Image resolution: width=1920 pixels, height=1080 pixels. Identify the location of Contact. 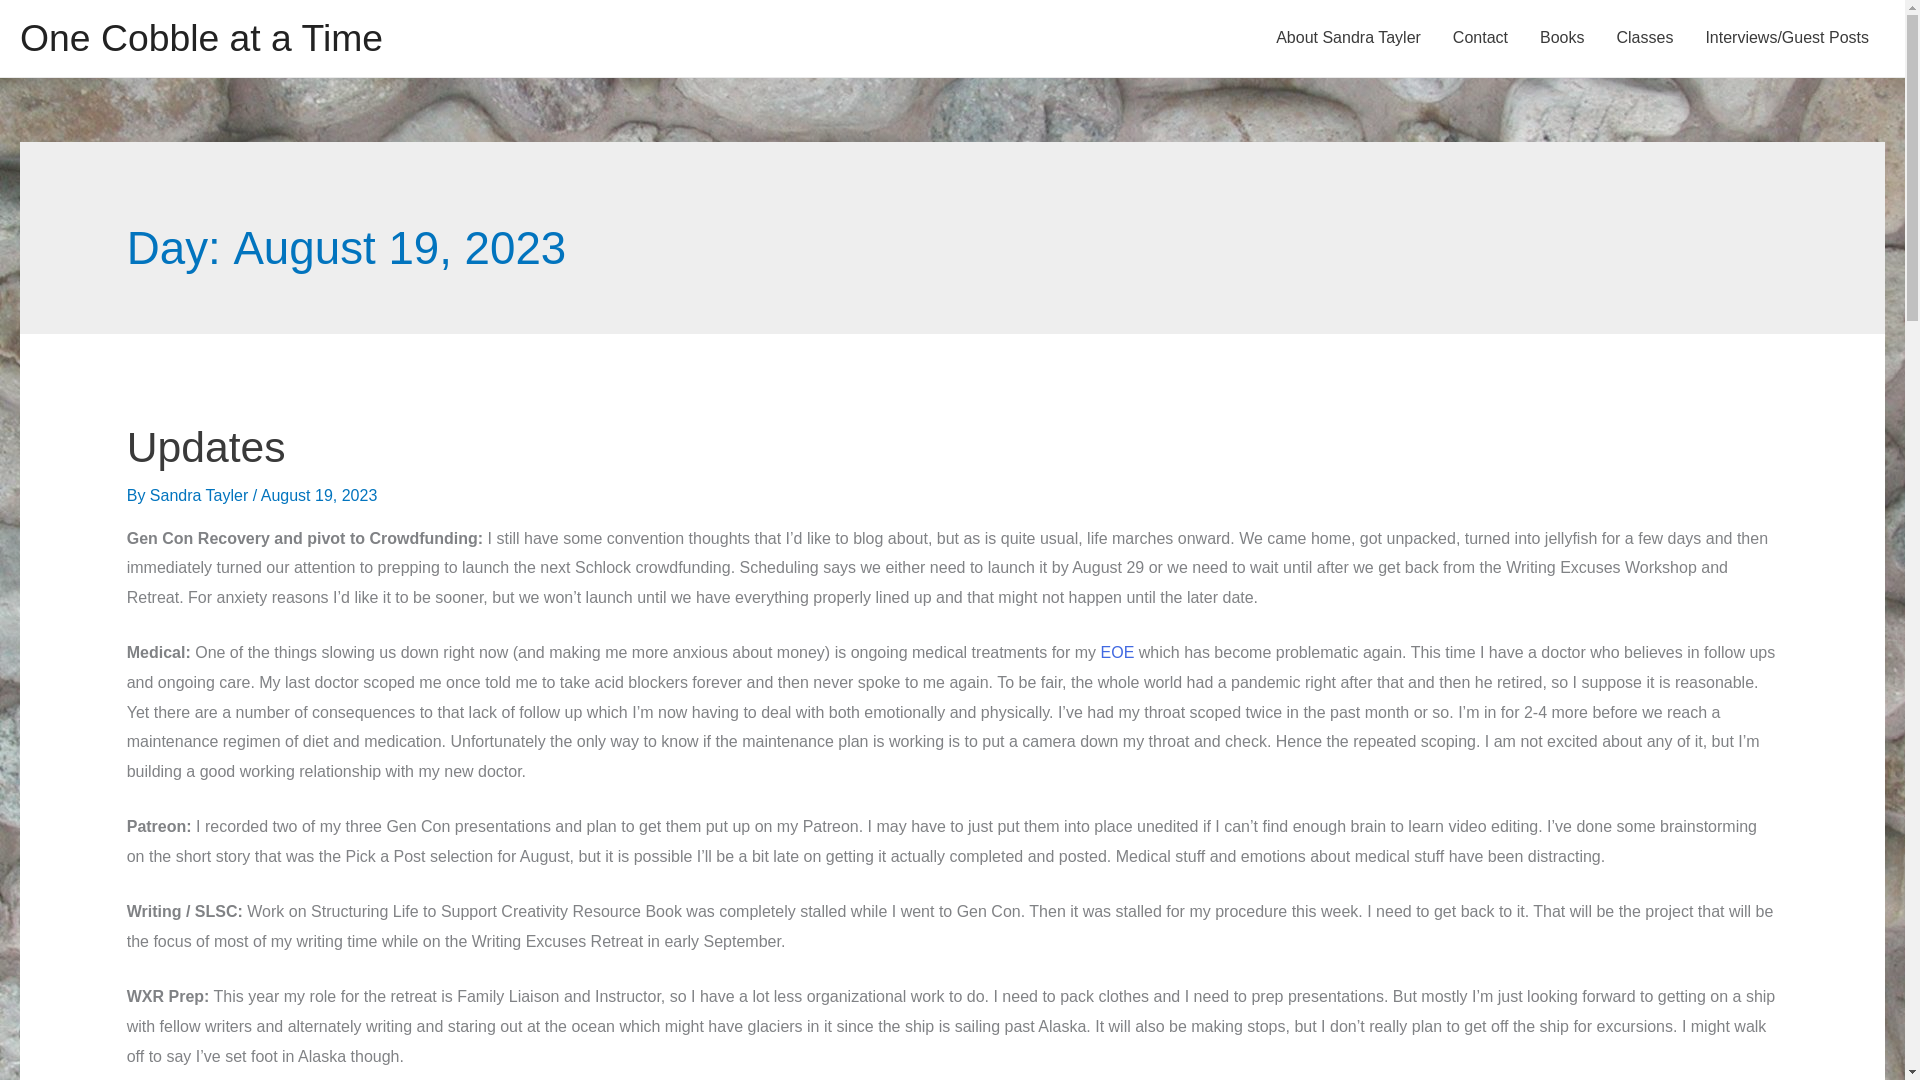
(1480, 38).